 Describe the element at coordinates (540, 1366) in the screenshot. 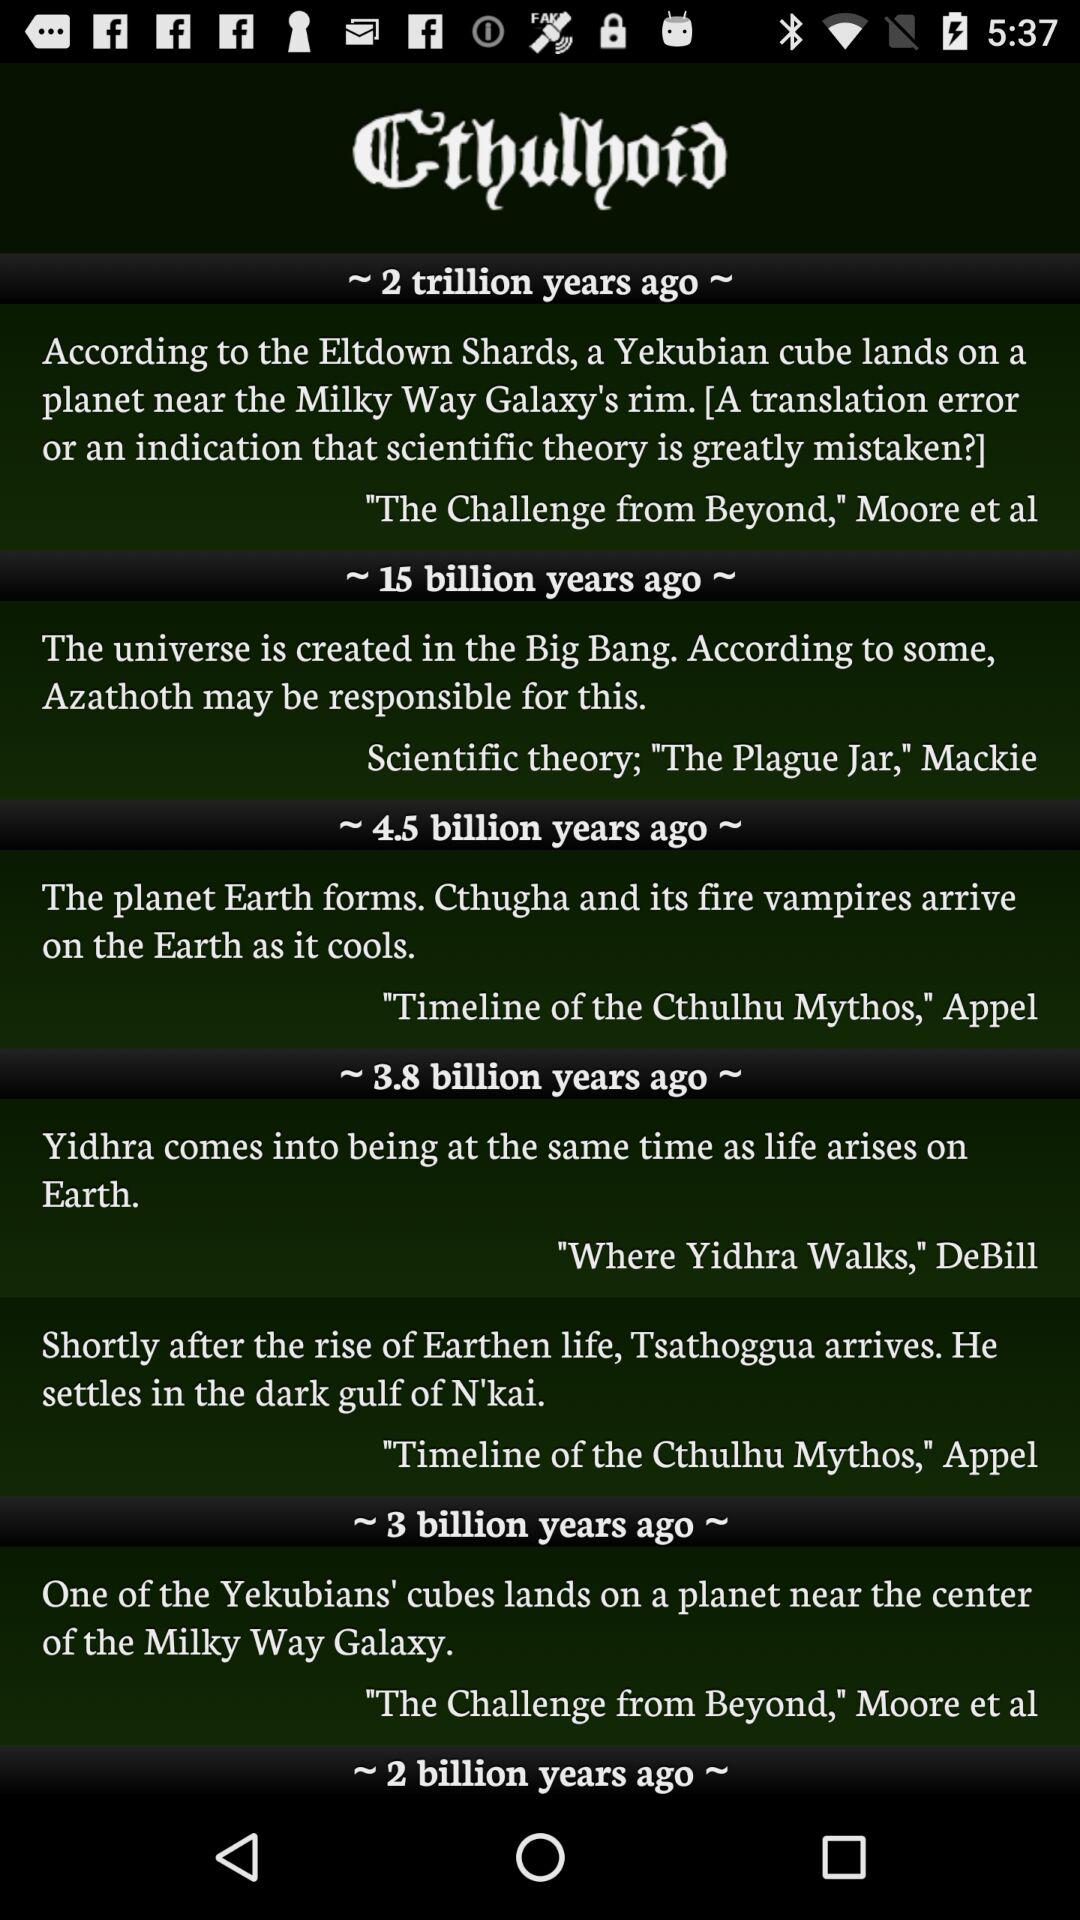

I see `open icon below where yidhra walks icon` at that location.